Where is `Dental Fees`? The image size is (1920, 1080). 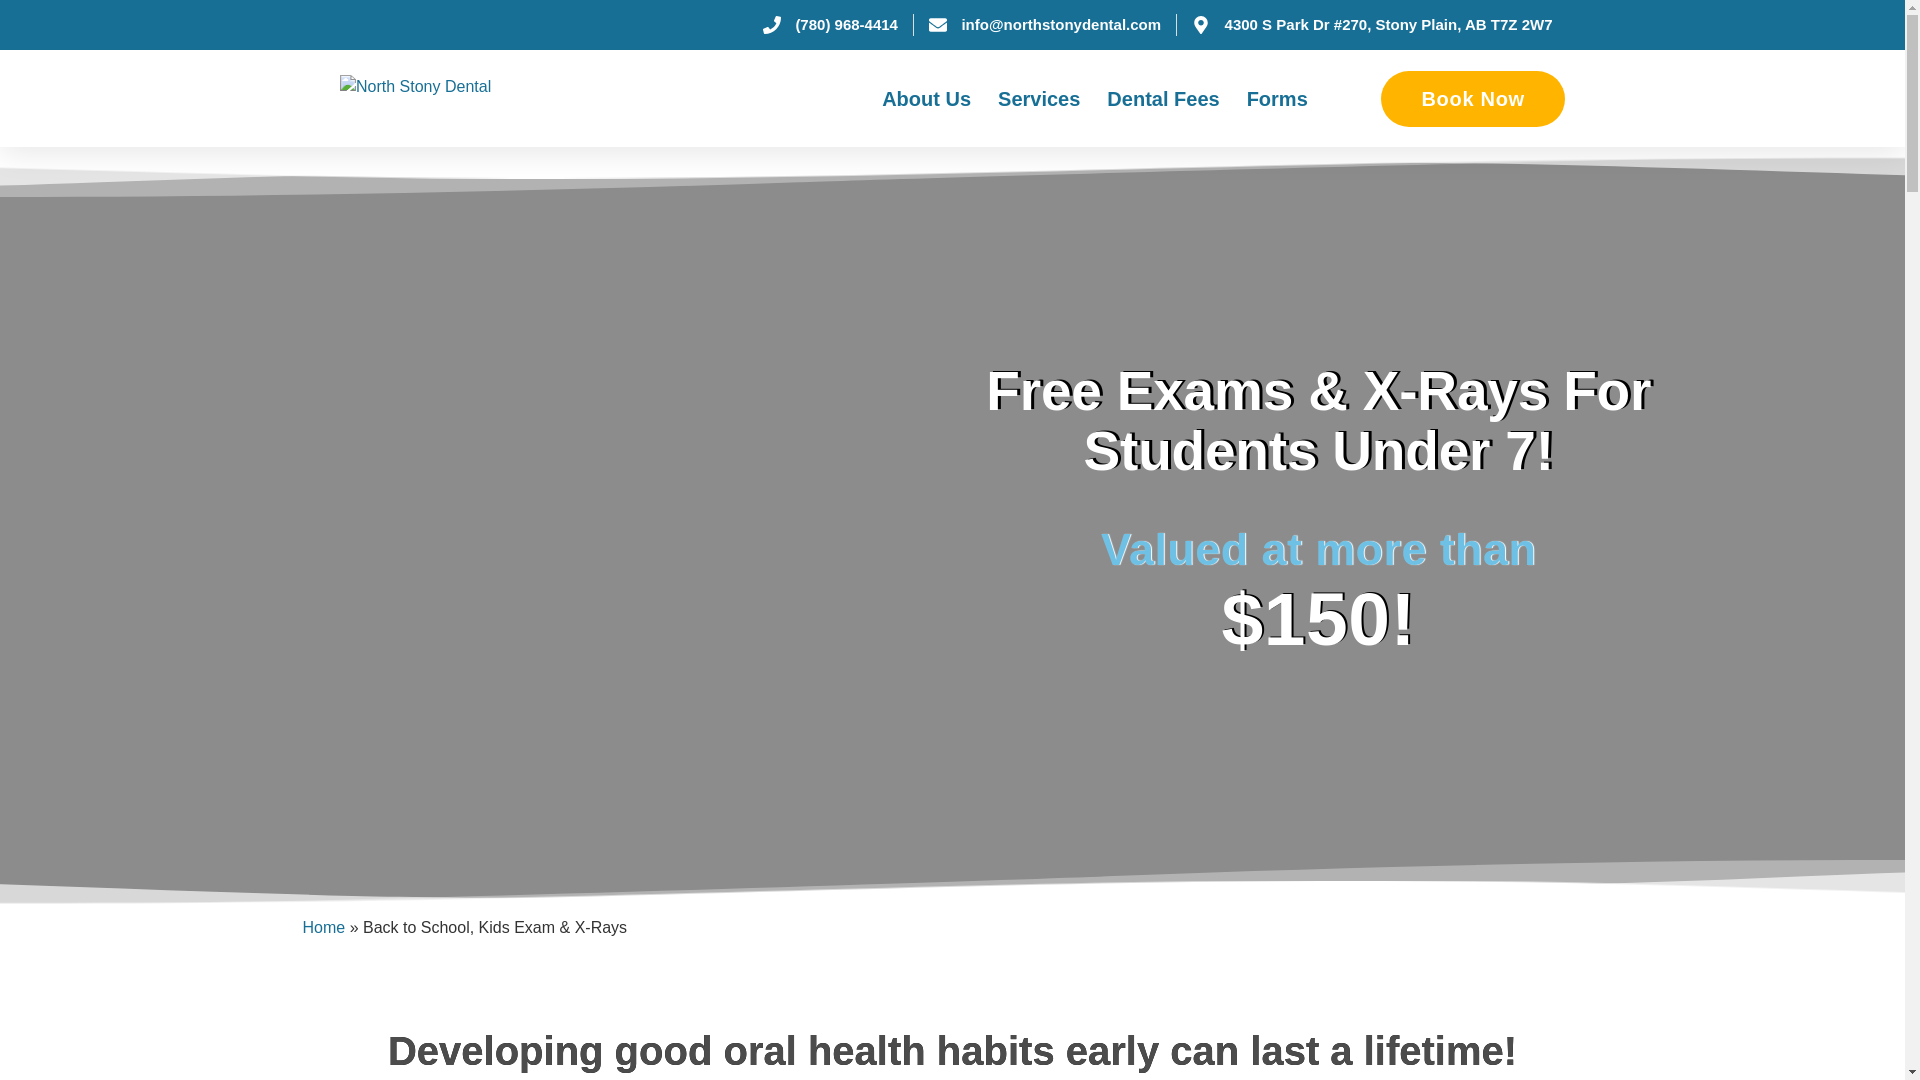 Dental Fees is located at coordinates (1163, 98).